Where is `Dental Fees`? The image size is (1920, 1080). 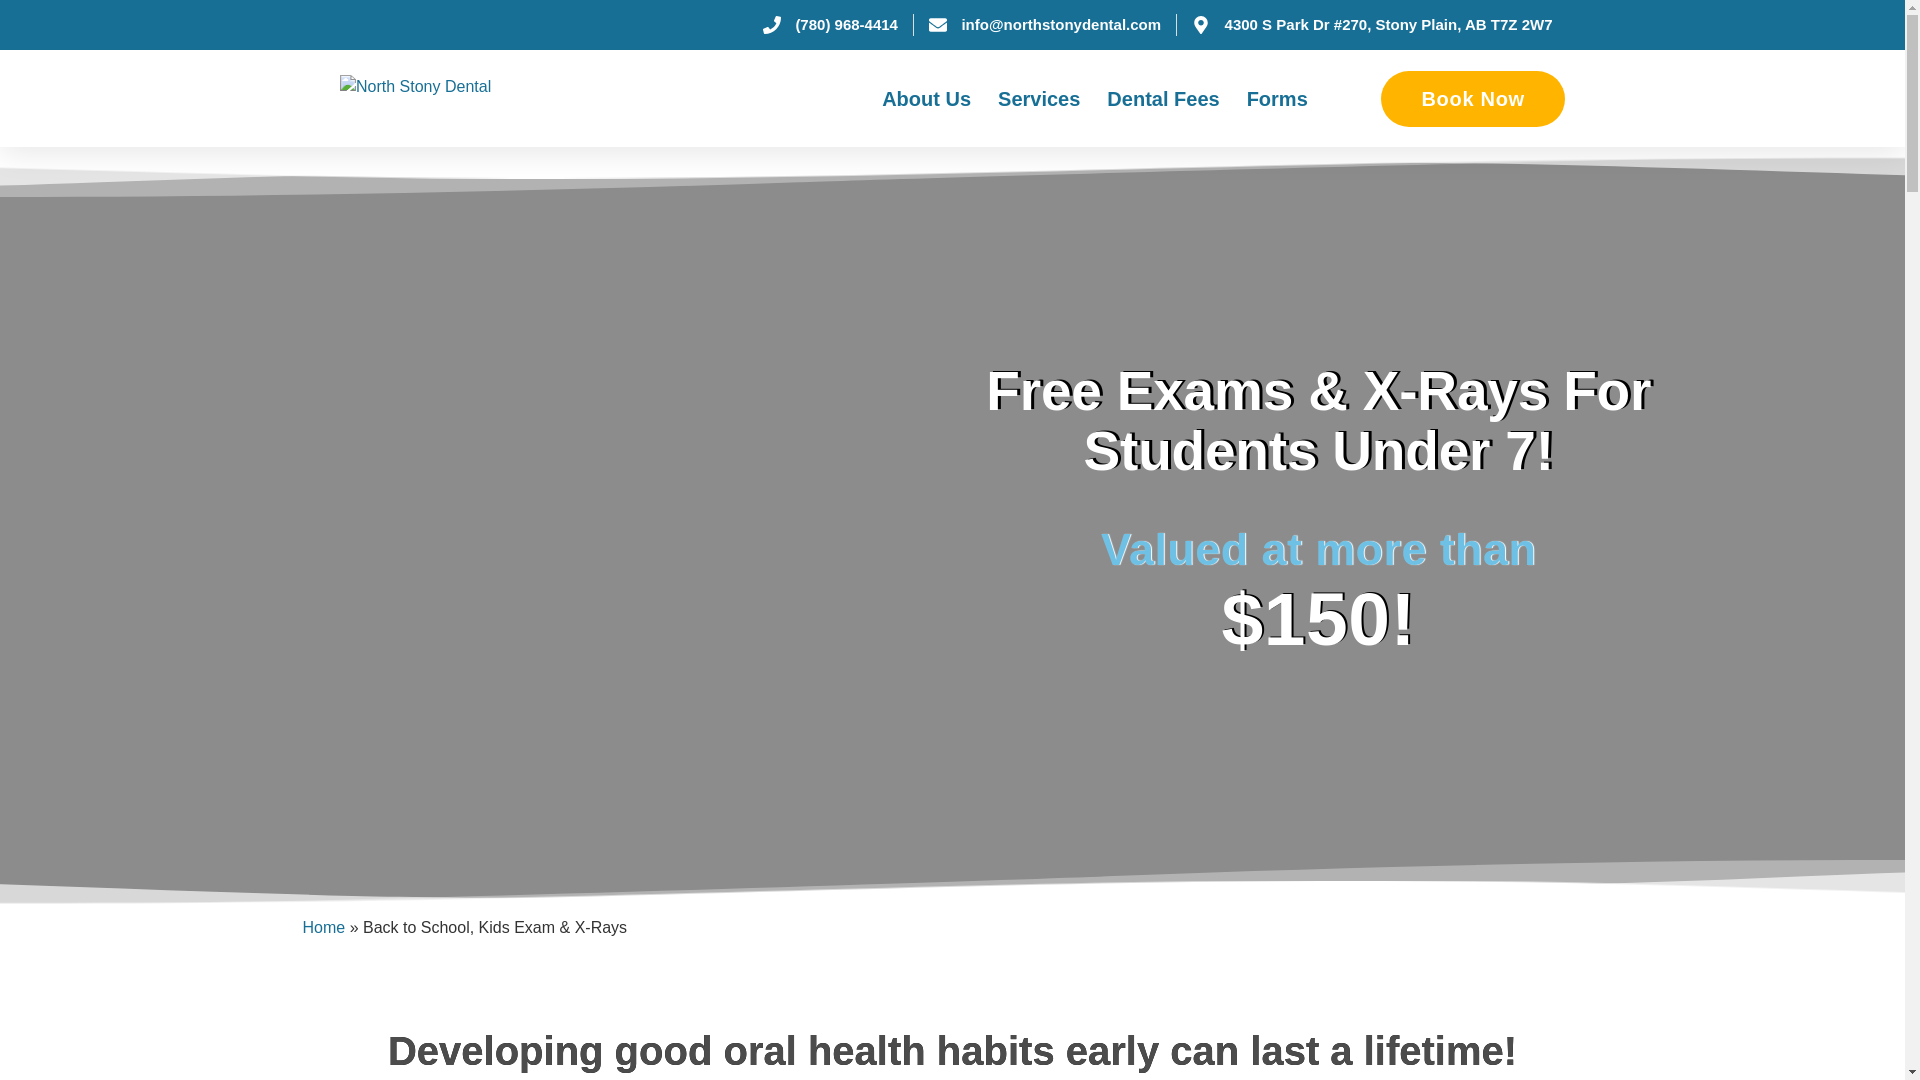 Dental Fees is located at coordinates (1163, 98).